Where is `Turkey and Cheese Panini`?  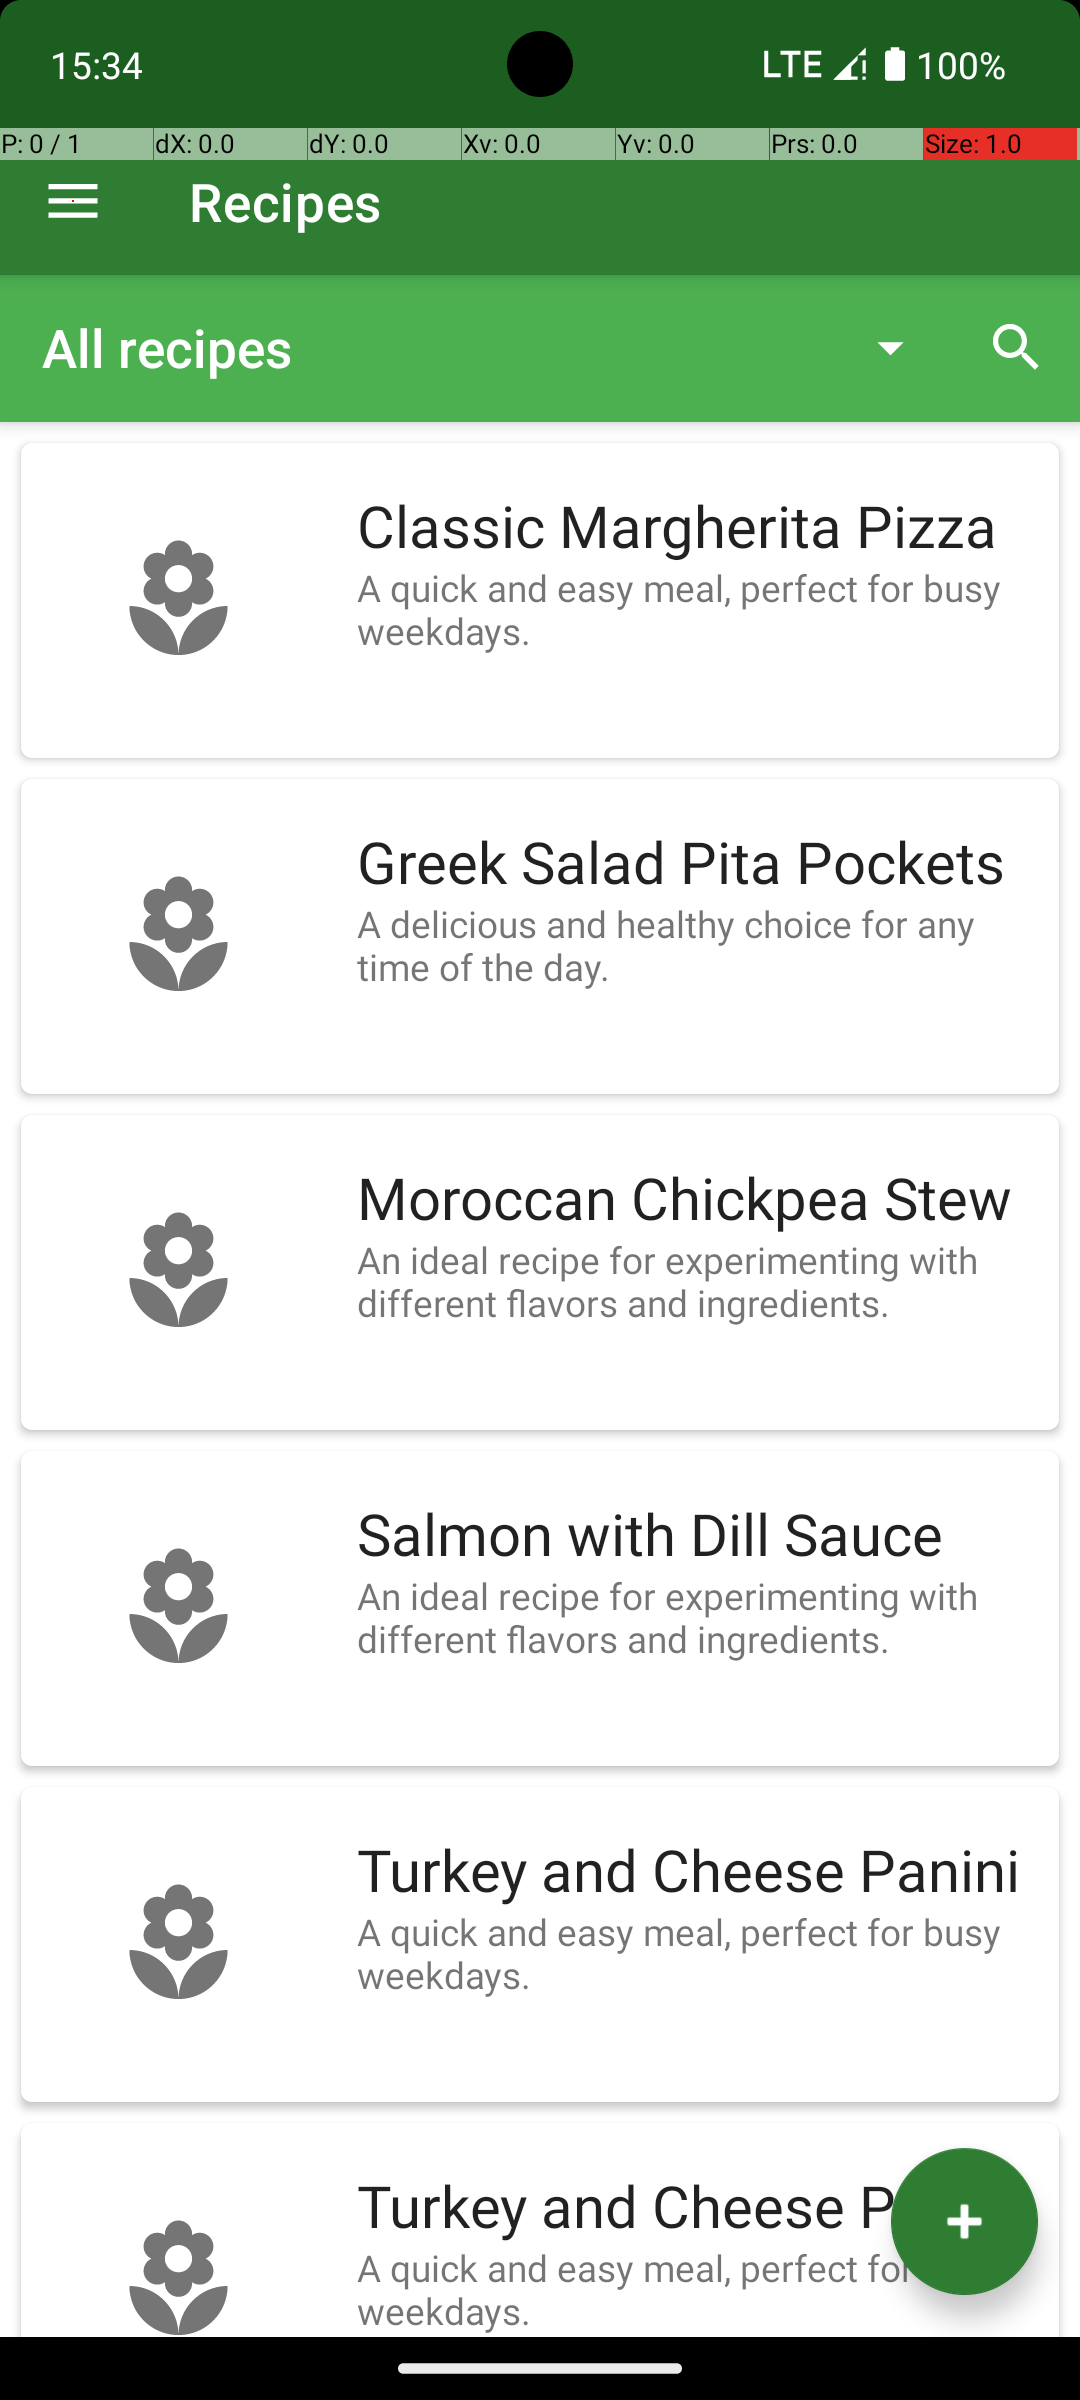 Turkey and Cheese Panini is located at coordinates (698, 1872).